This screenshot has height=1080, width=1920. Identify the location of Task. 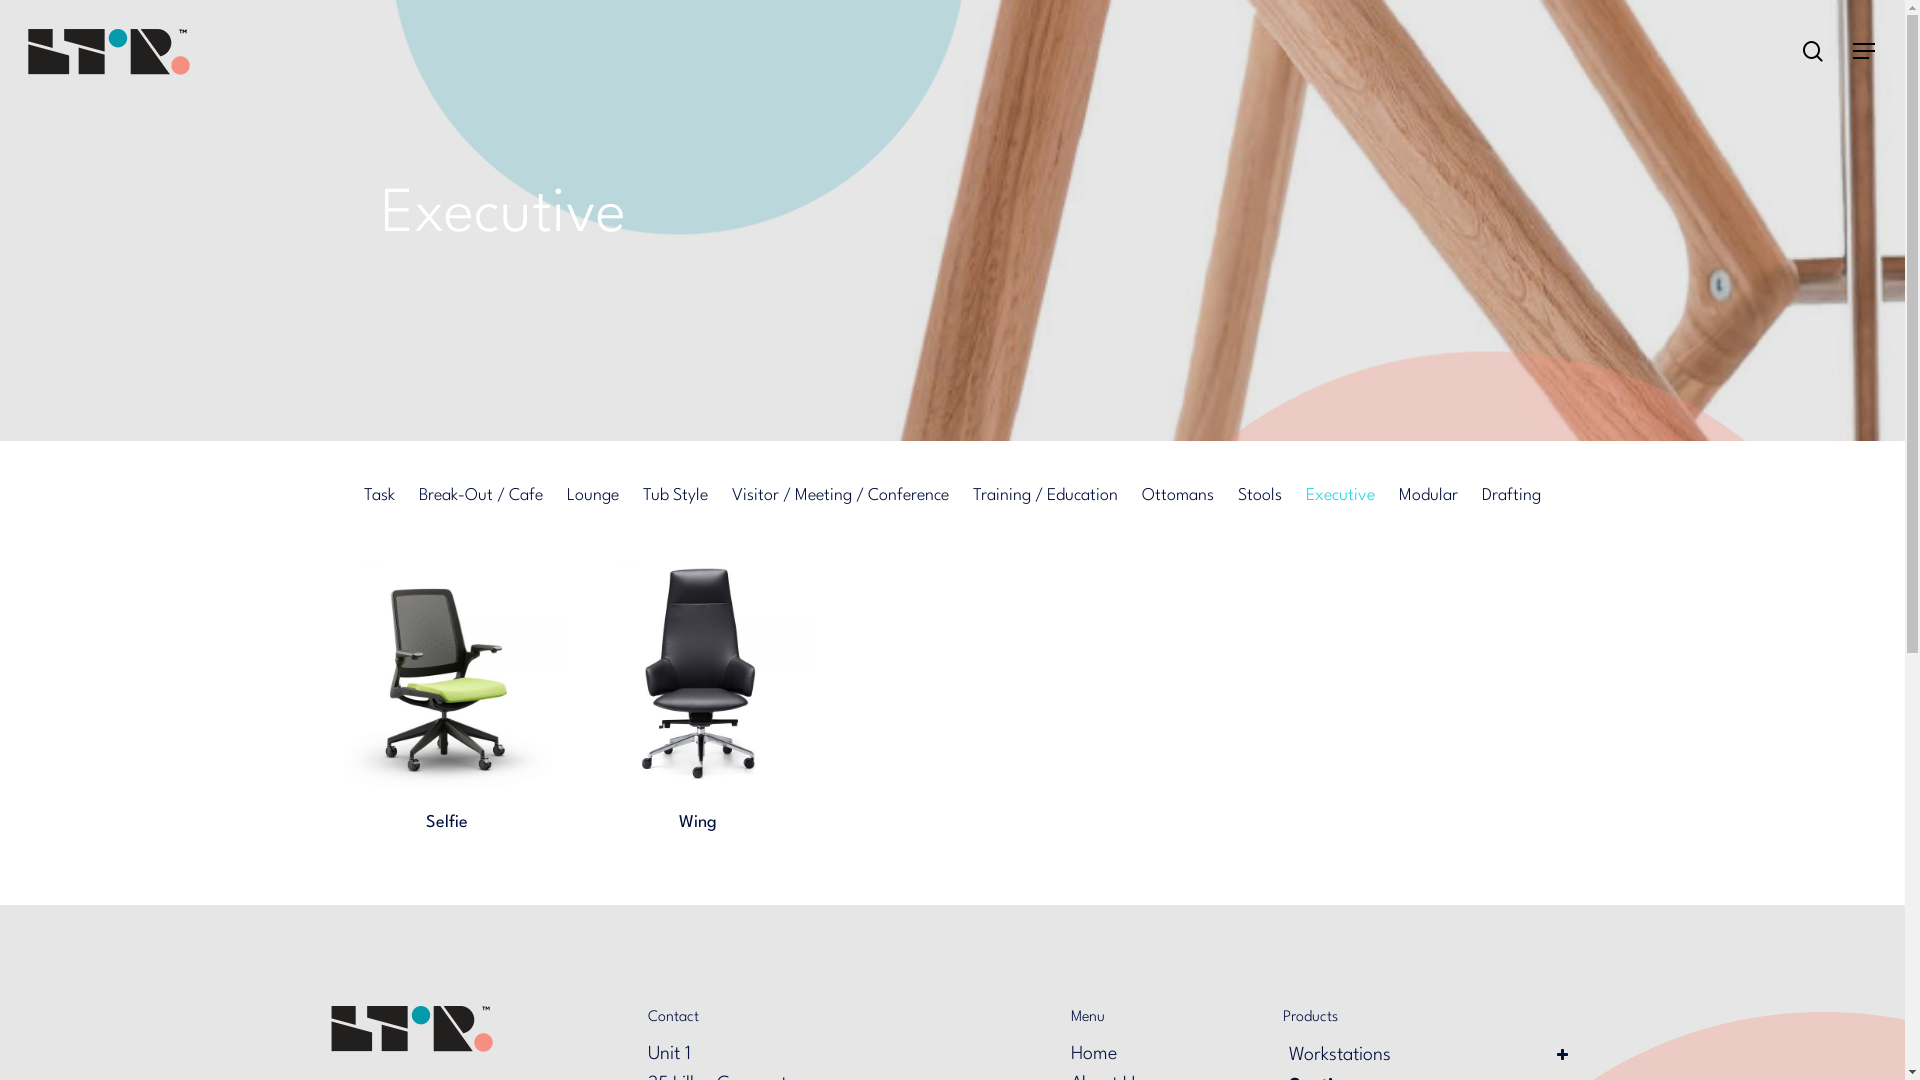
(380, 496).